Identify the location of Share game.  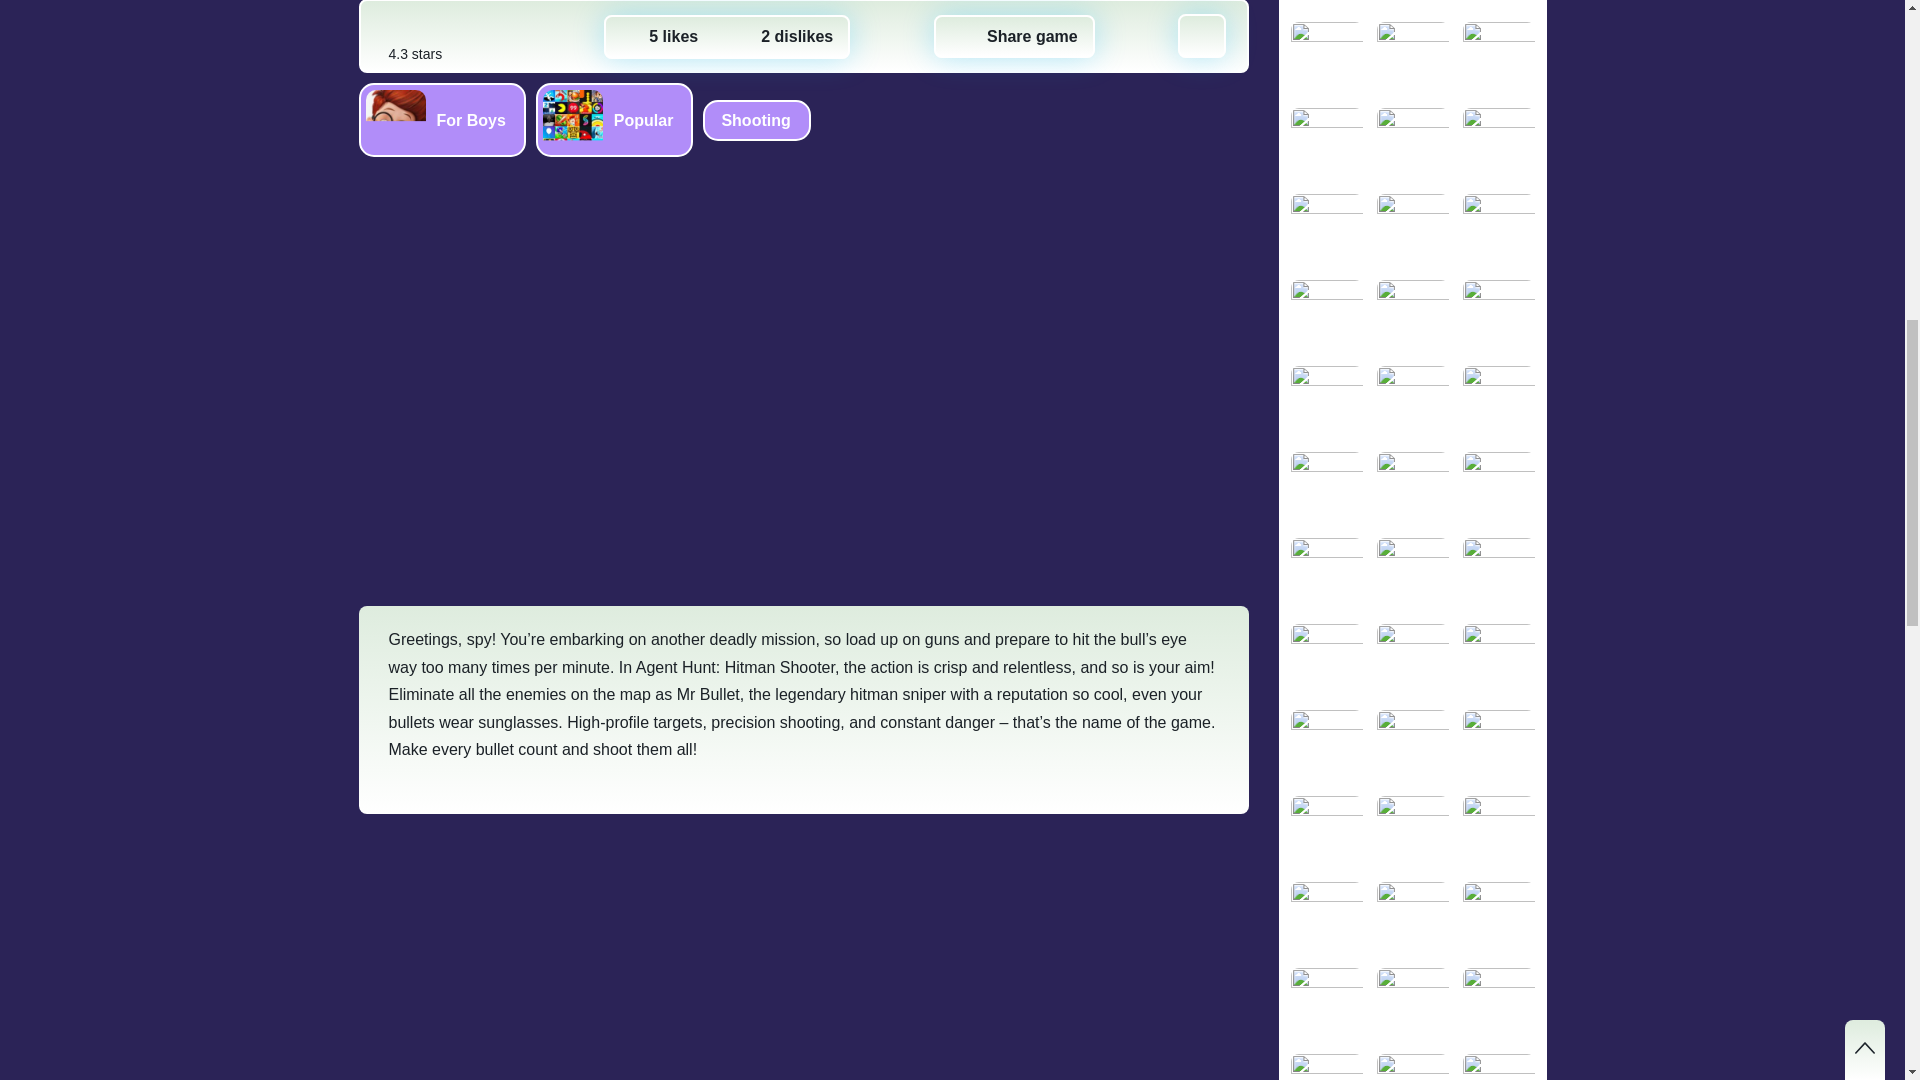
(1014, 37).